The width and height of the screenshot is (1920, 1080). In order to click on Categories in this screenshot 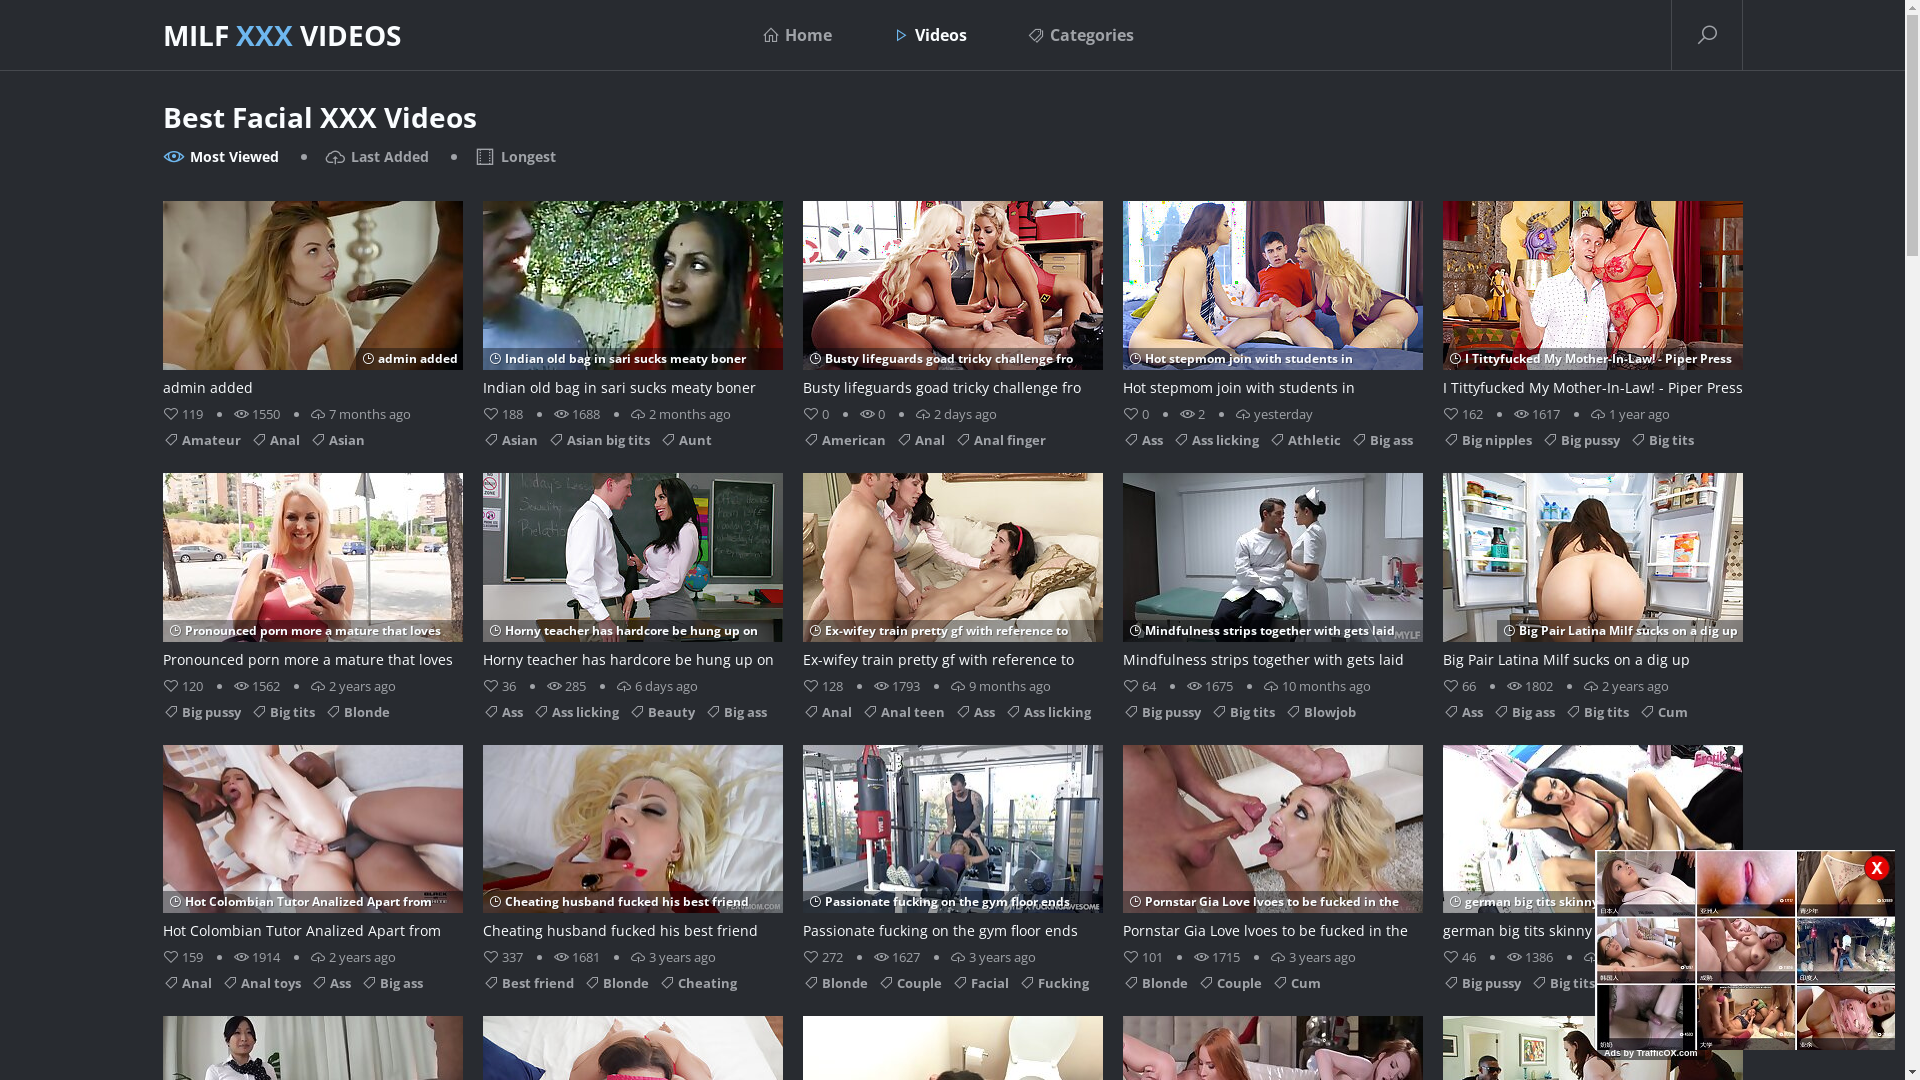, I will do `click(1080, 35)`.